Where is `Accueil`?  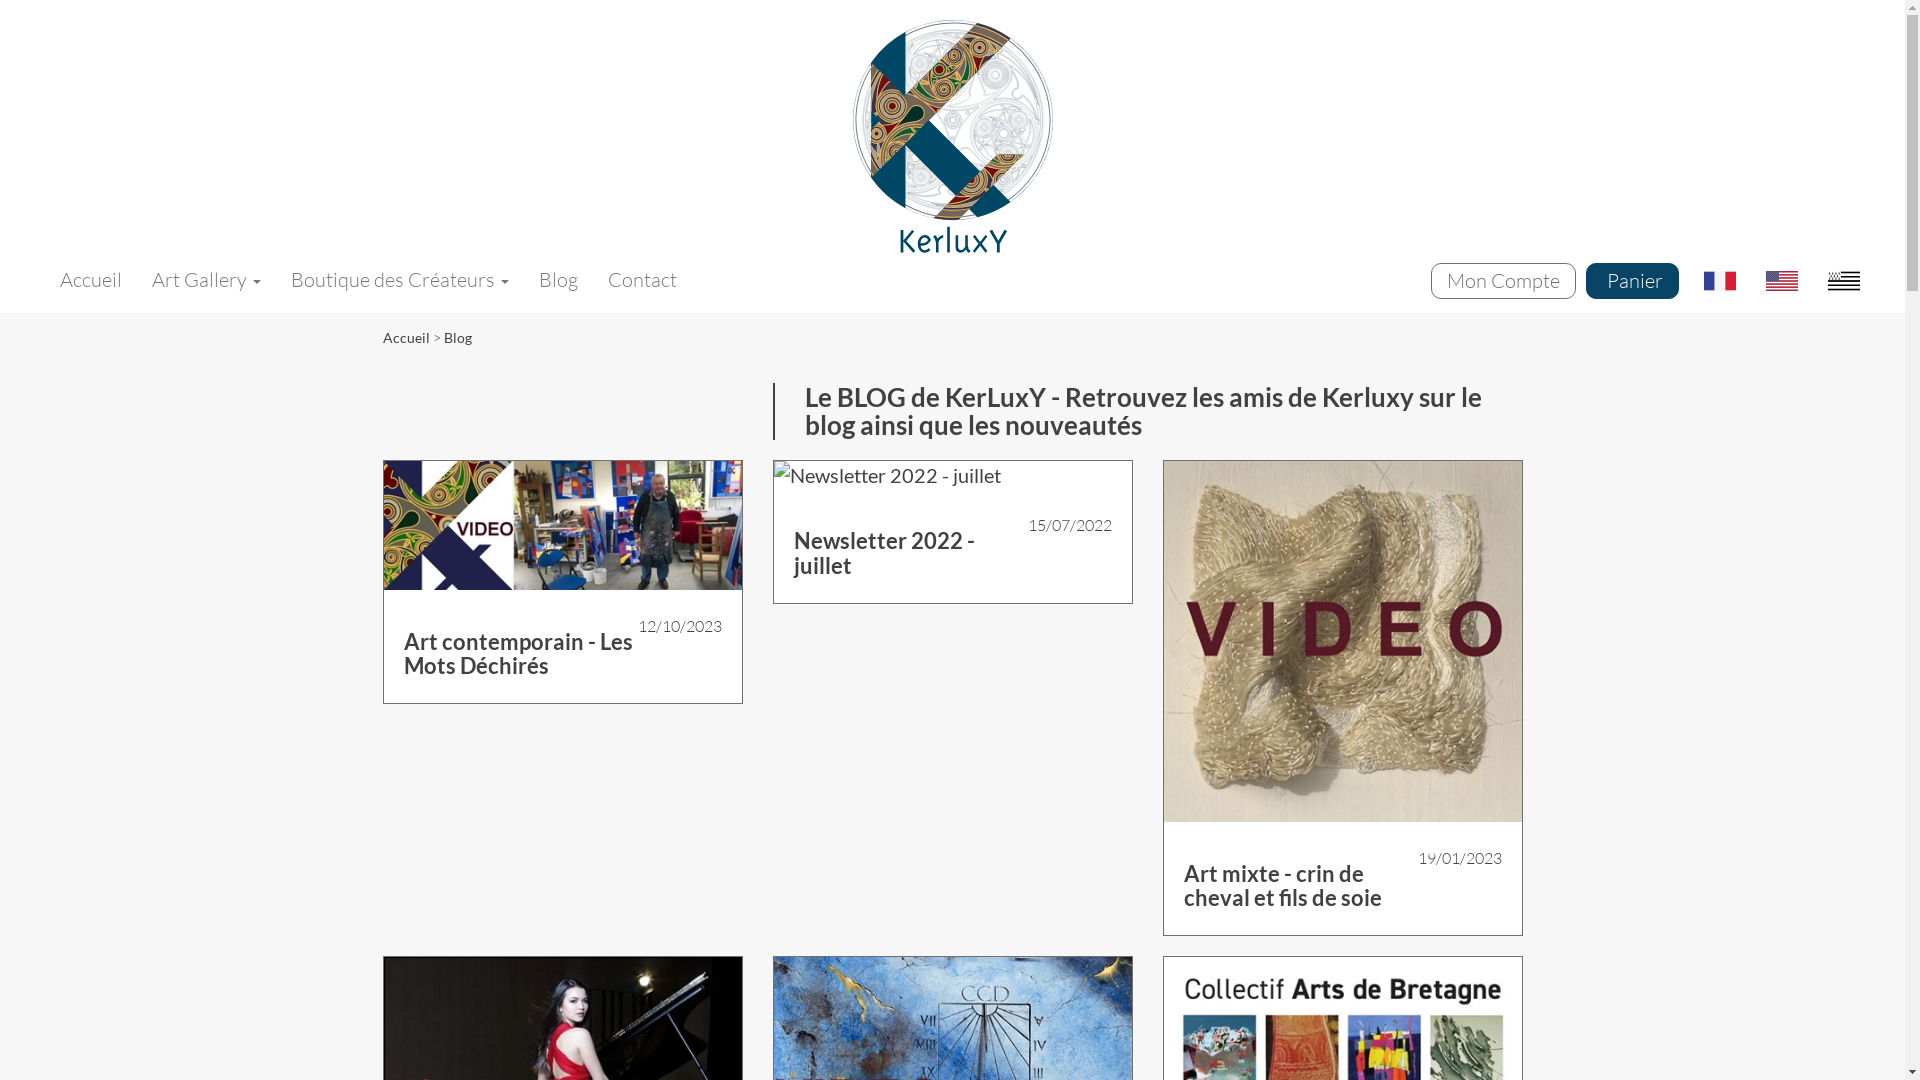 Accueil is located at coordinates (952, 136).